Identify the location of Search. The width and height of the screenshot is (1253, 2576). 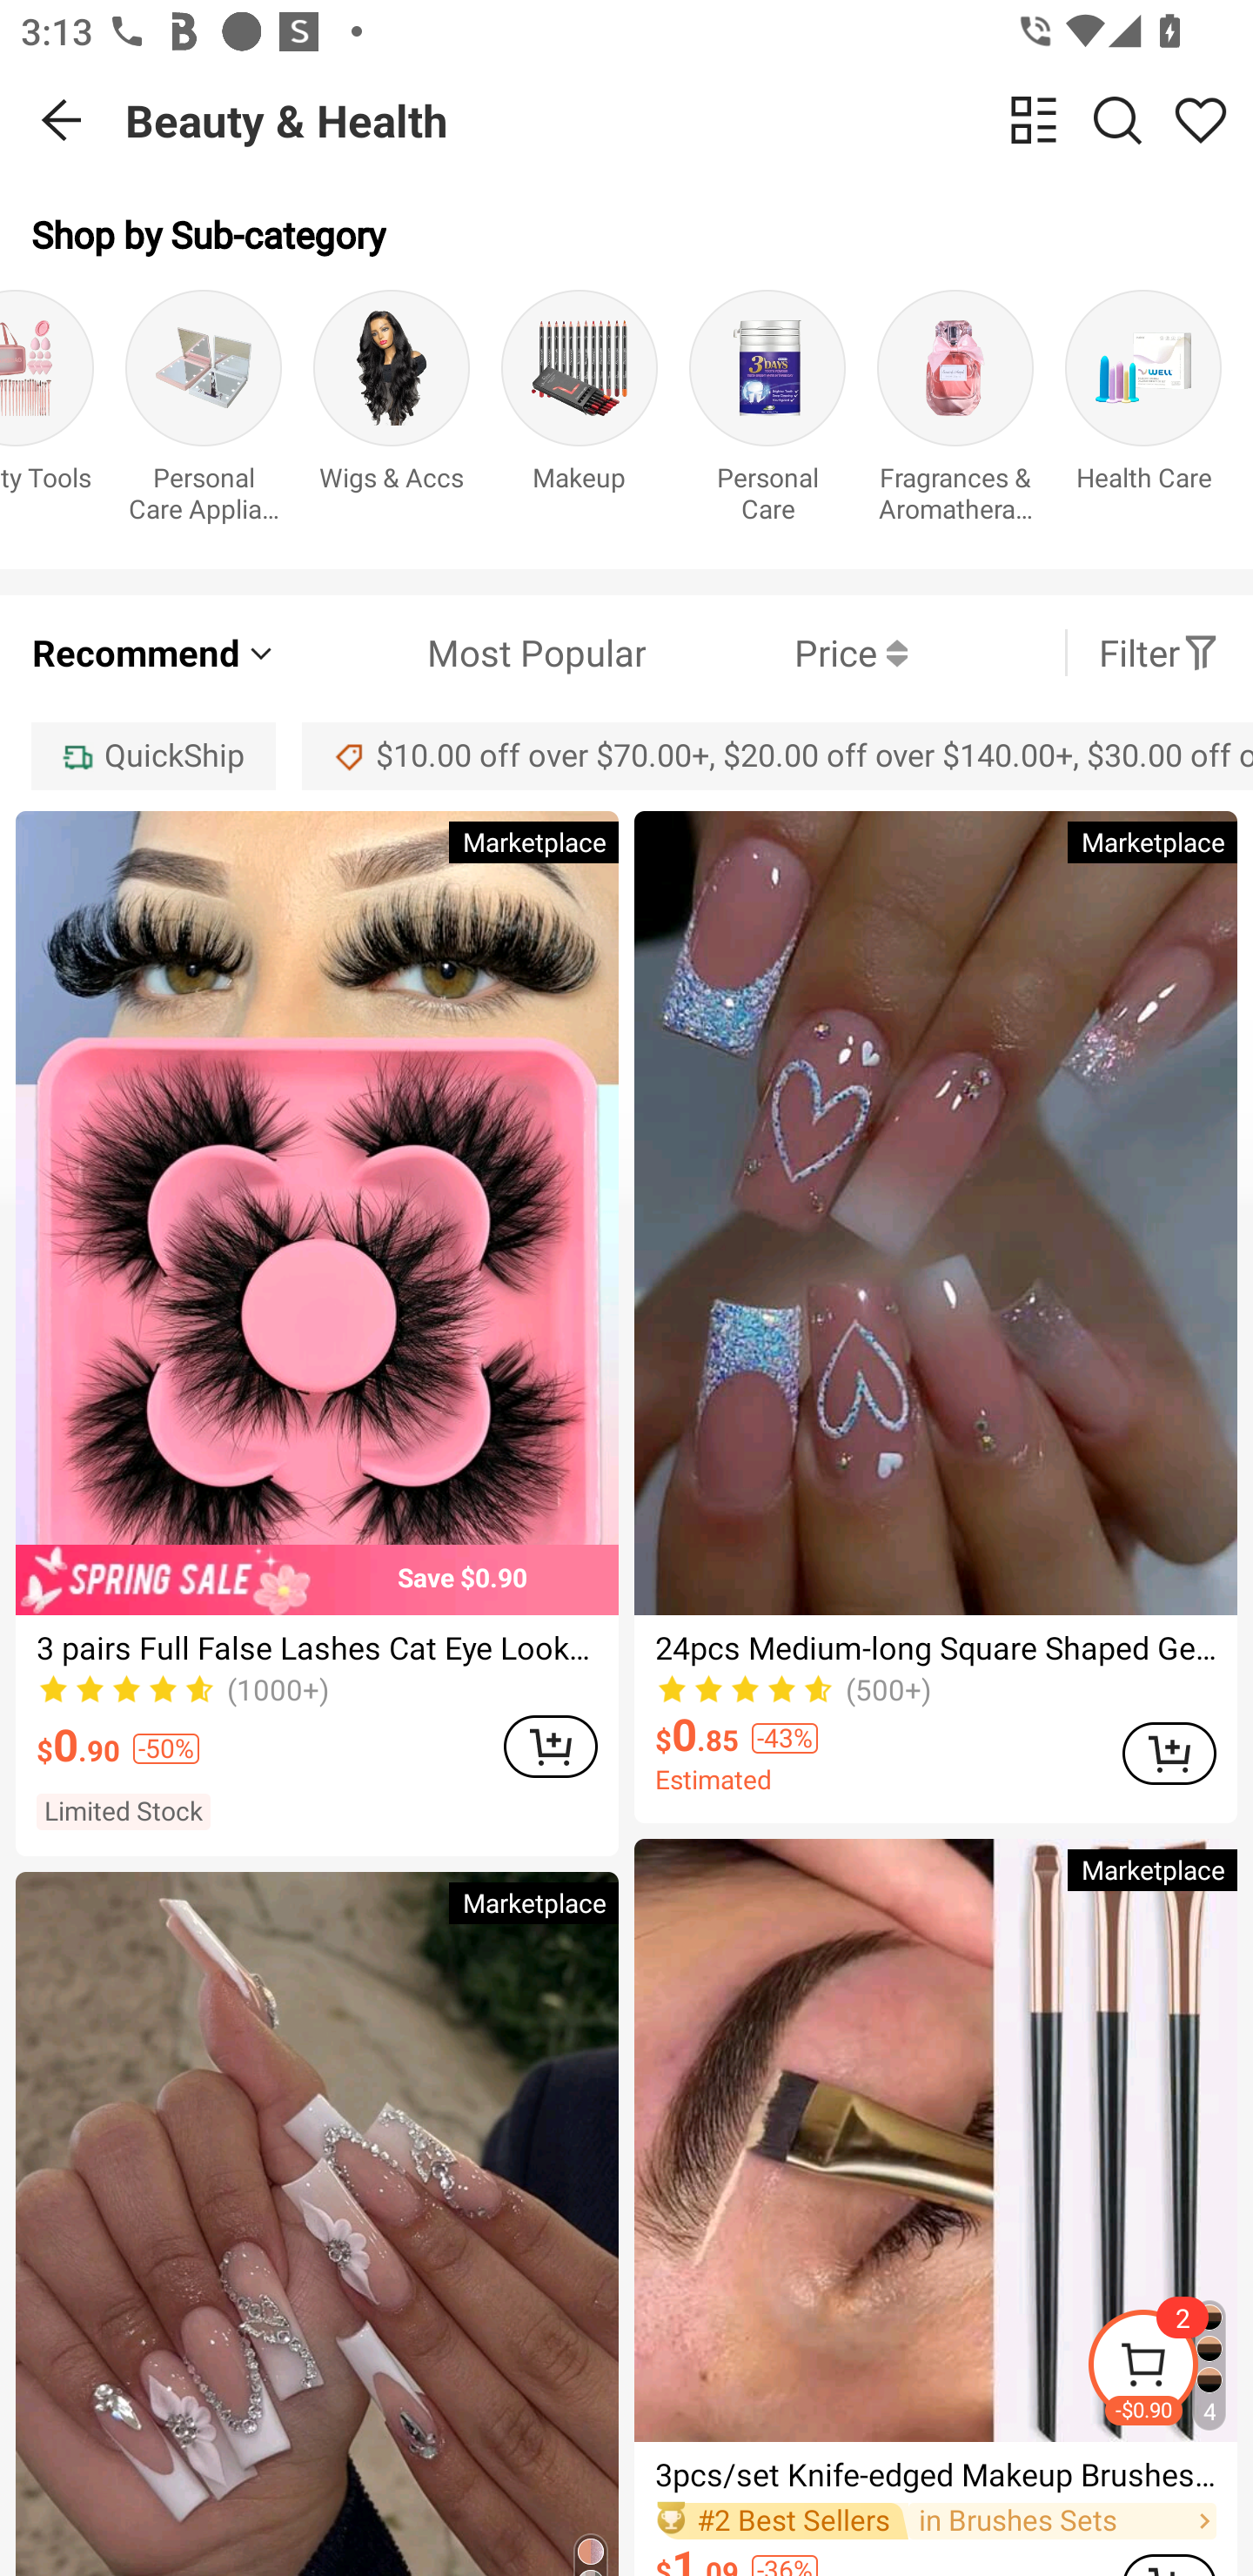
(1117, 119).